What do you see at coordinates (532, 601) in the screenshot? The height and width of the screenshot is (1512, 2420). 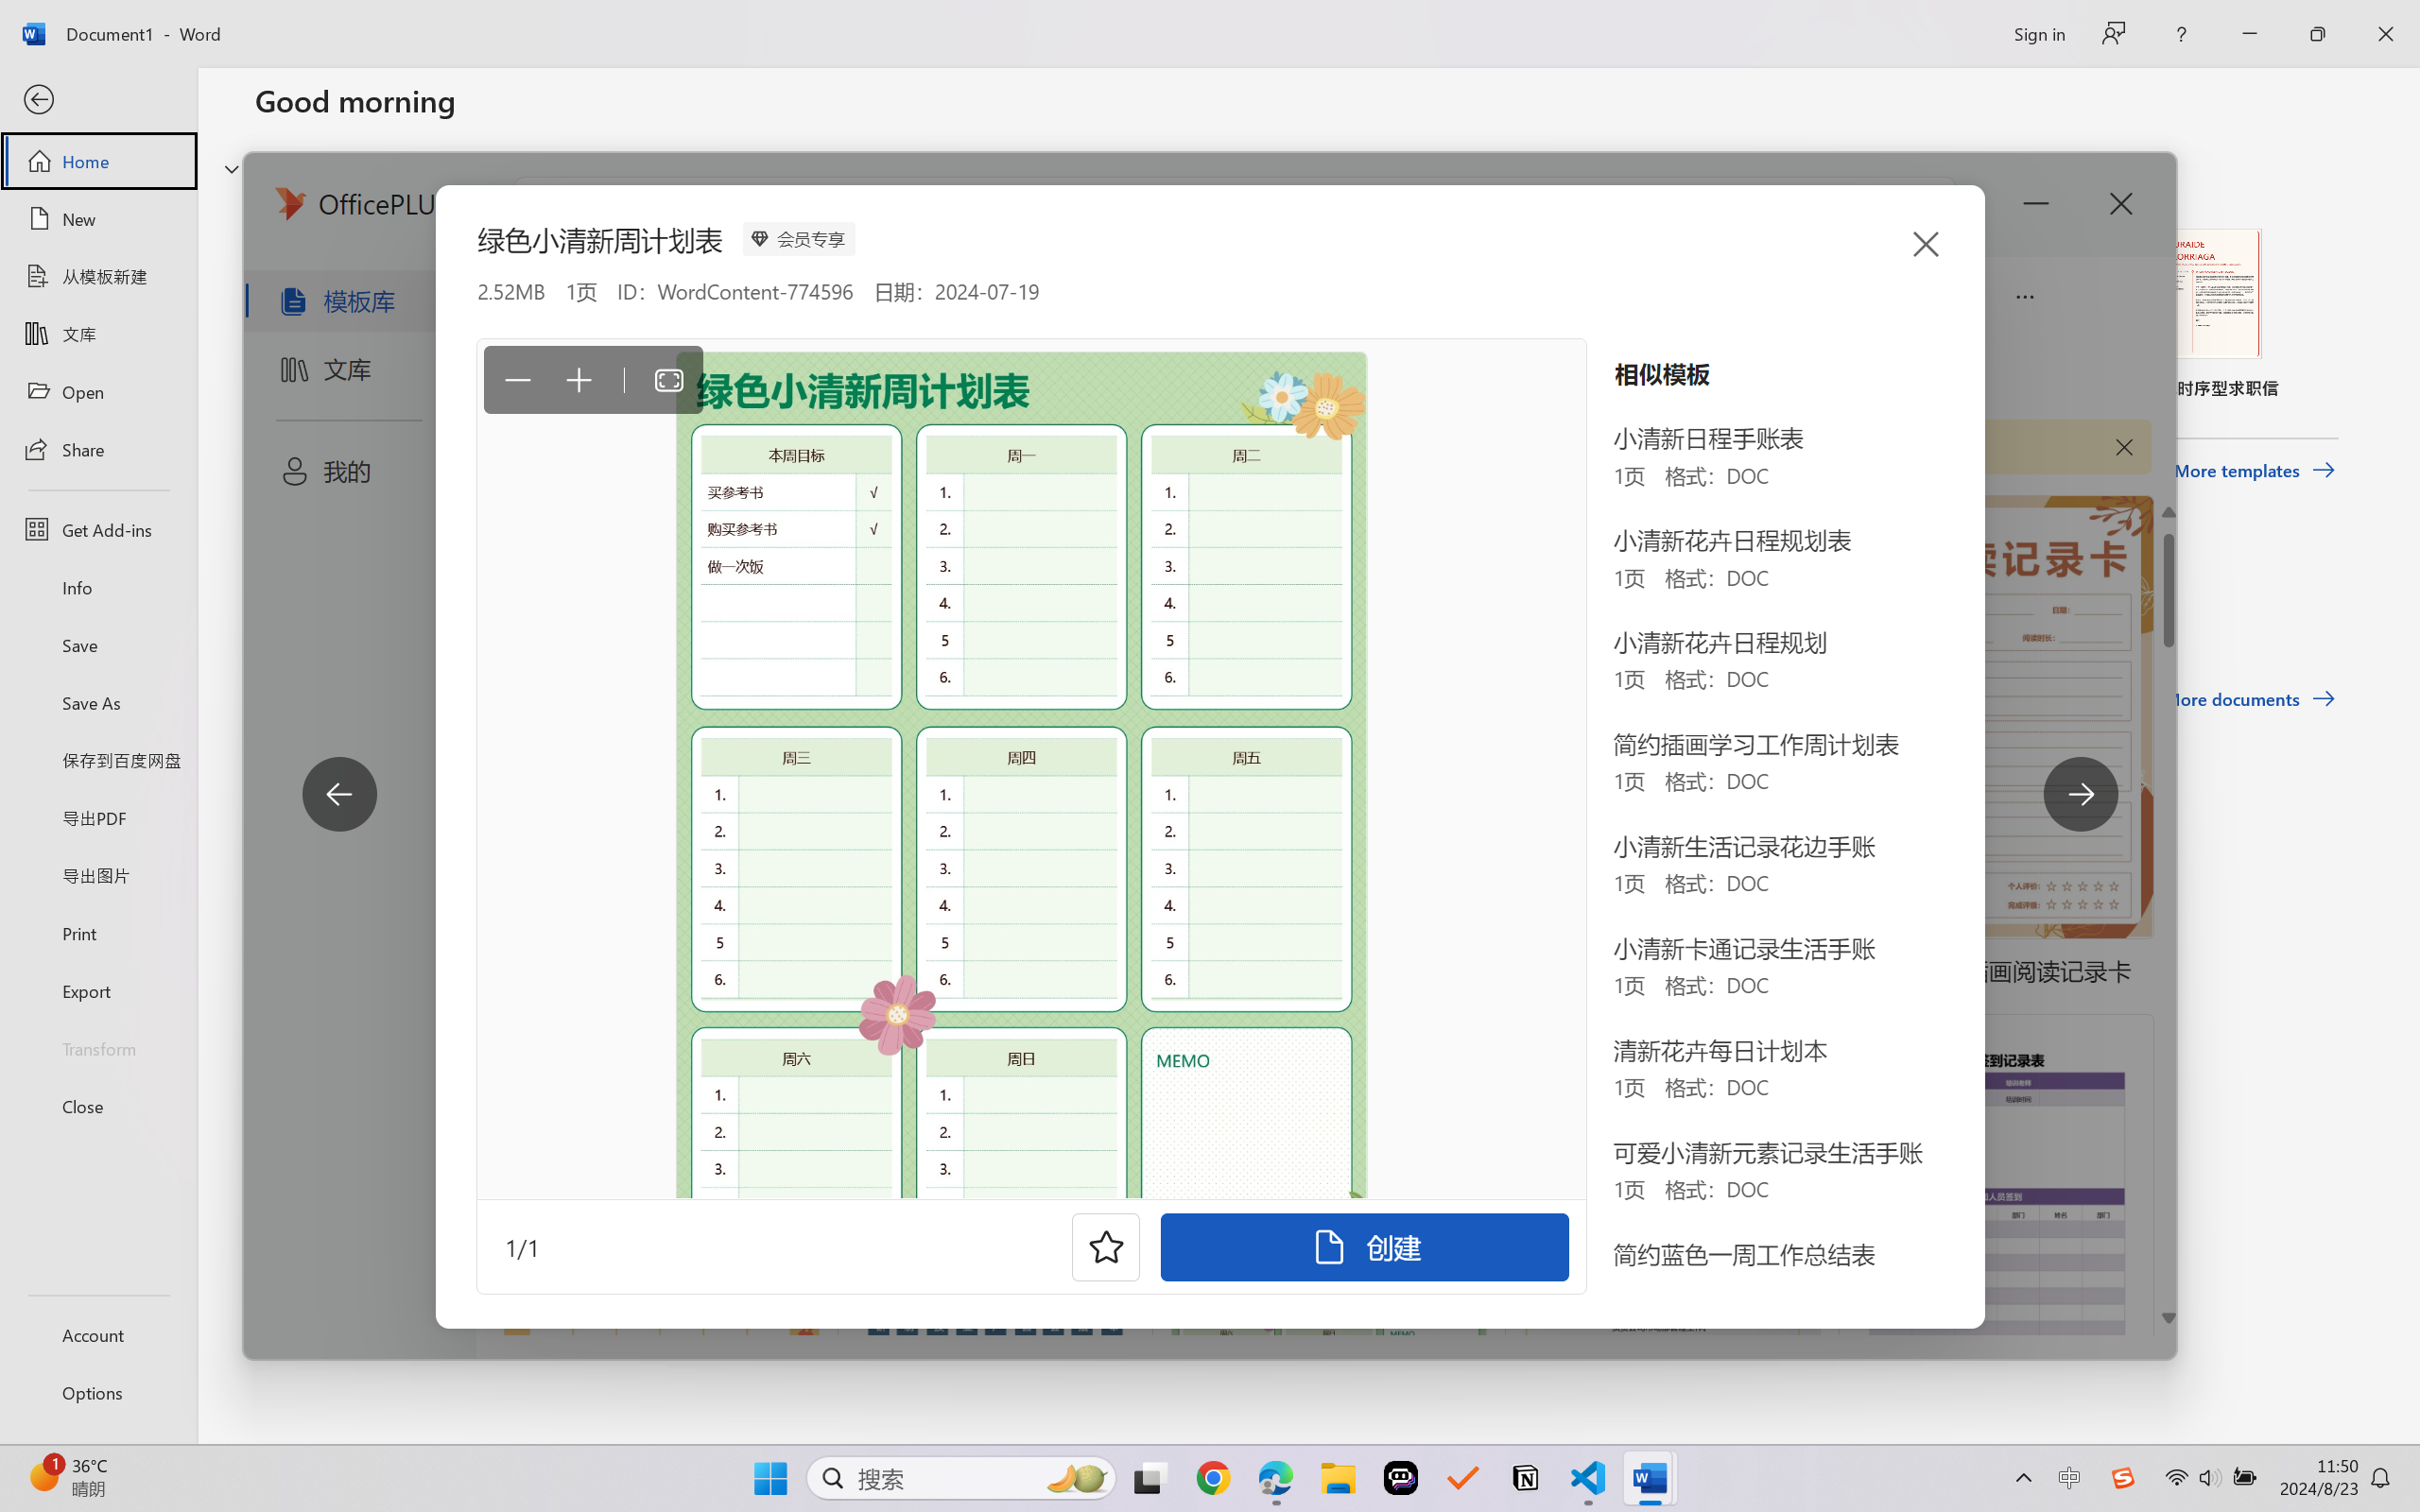 I see `Shared with Me` at bounding box center [532, 601].